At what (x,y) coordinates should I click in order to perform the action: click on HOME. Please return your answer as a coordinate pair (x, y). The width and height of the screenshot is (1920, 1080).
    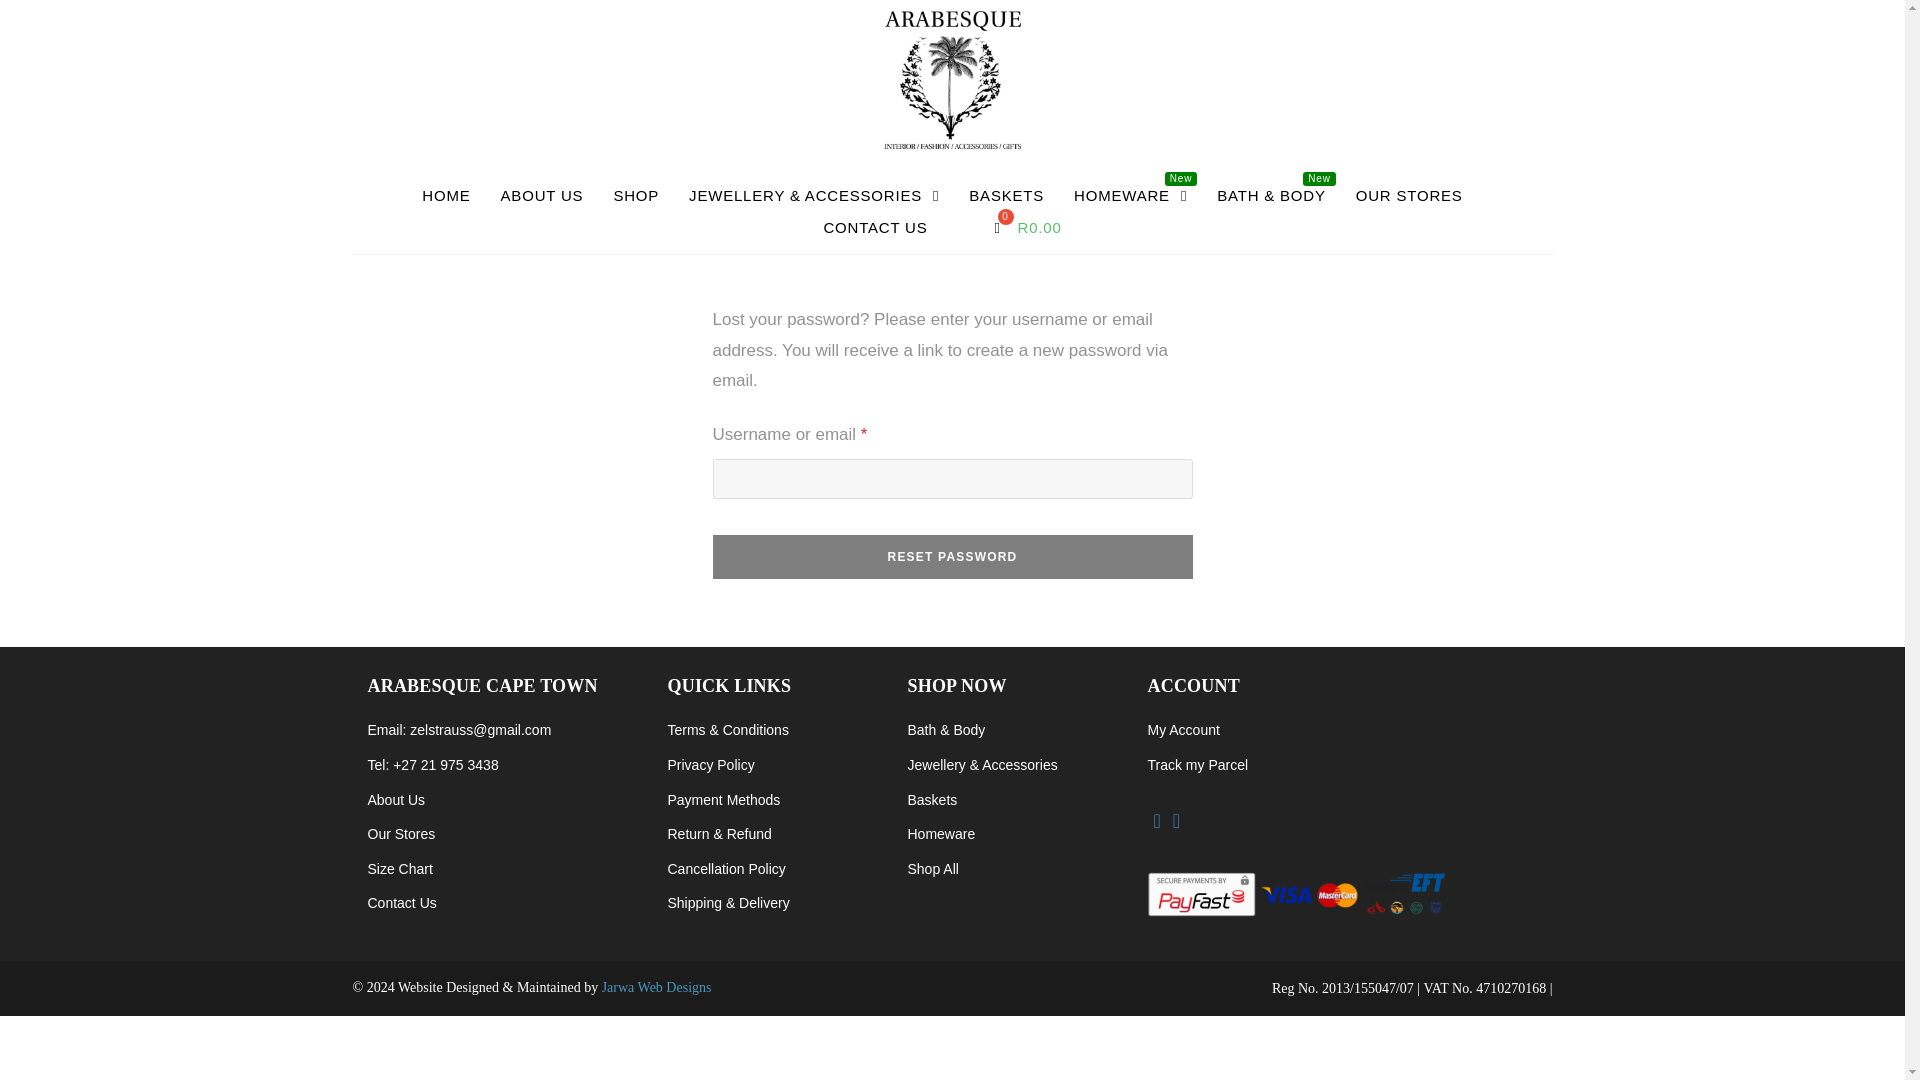
    Looking at the image, I should click on (446, 196).